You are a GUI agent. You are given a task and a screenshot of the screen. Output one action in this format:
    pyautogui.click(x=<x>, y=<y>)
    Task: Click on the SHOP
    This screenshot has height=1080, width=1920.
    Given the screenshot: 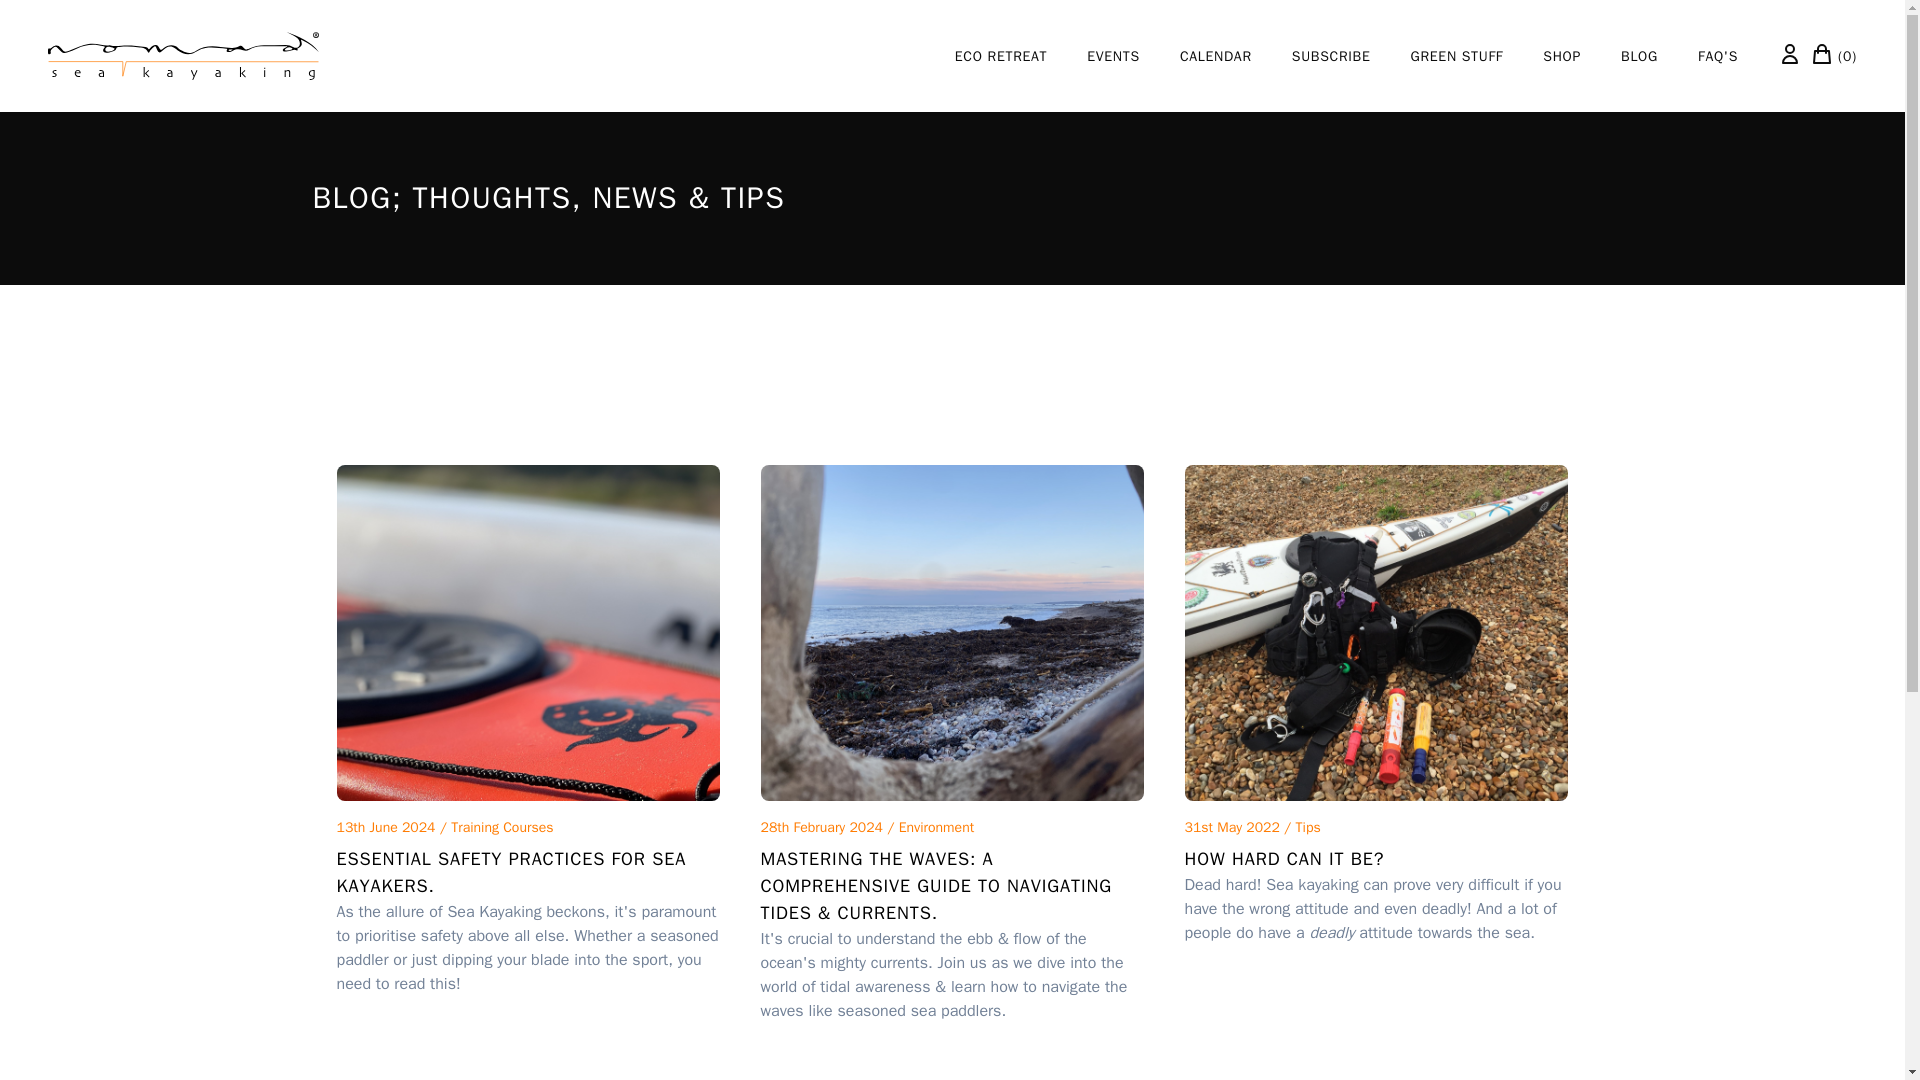 What is the action you would take?
    pyautogui.click(x=1562, y=56)
    